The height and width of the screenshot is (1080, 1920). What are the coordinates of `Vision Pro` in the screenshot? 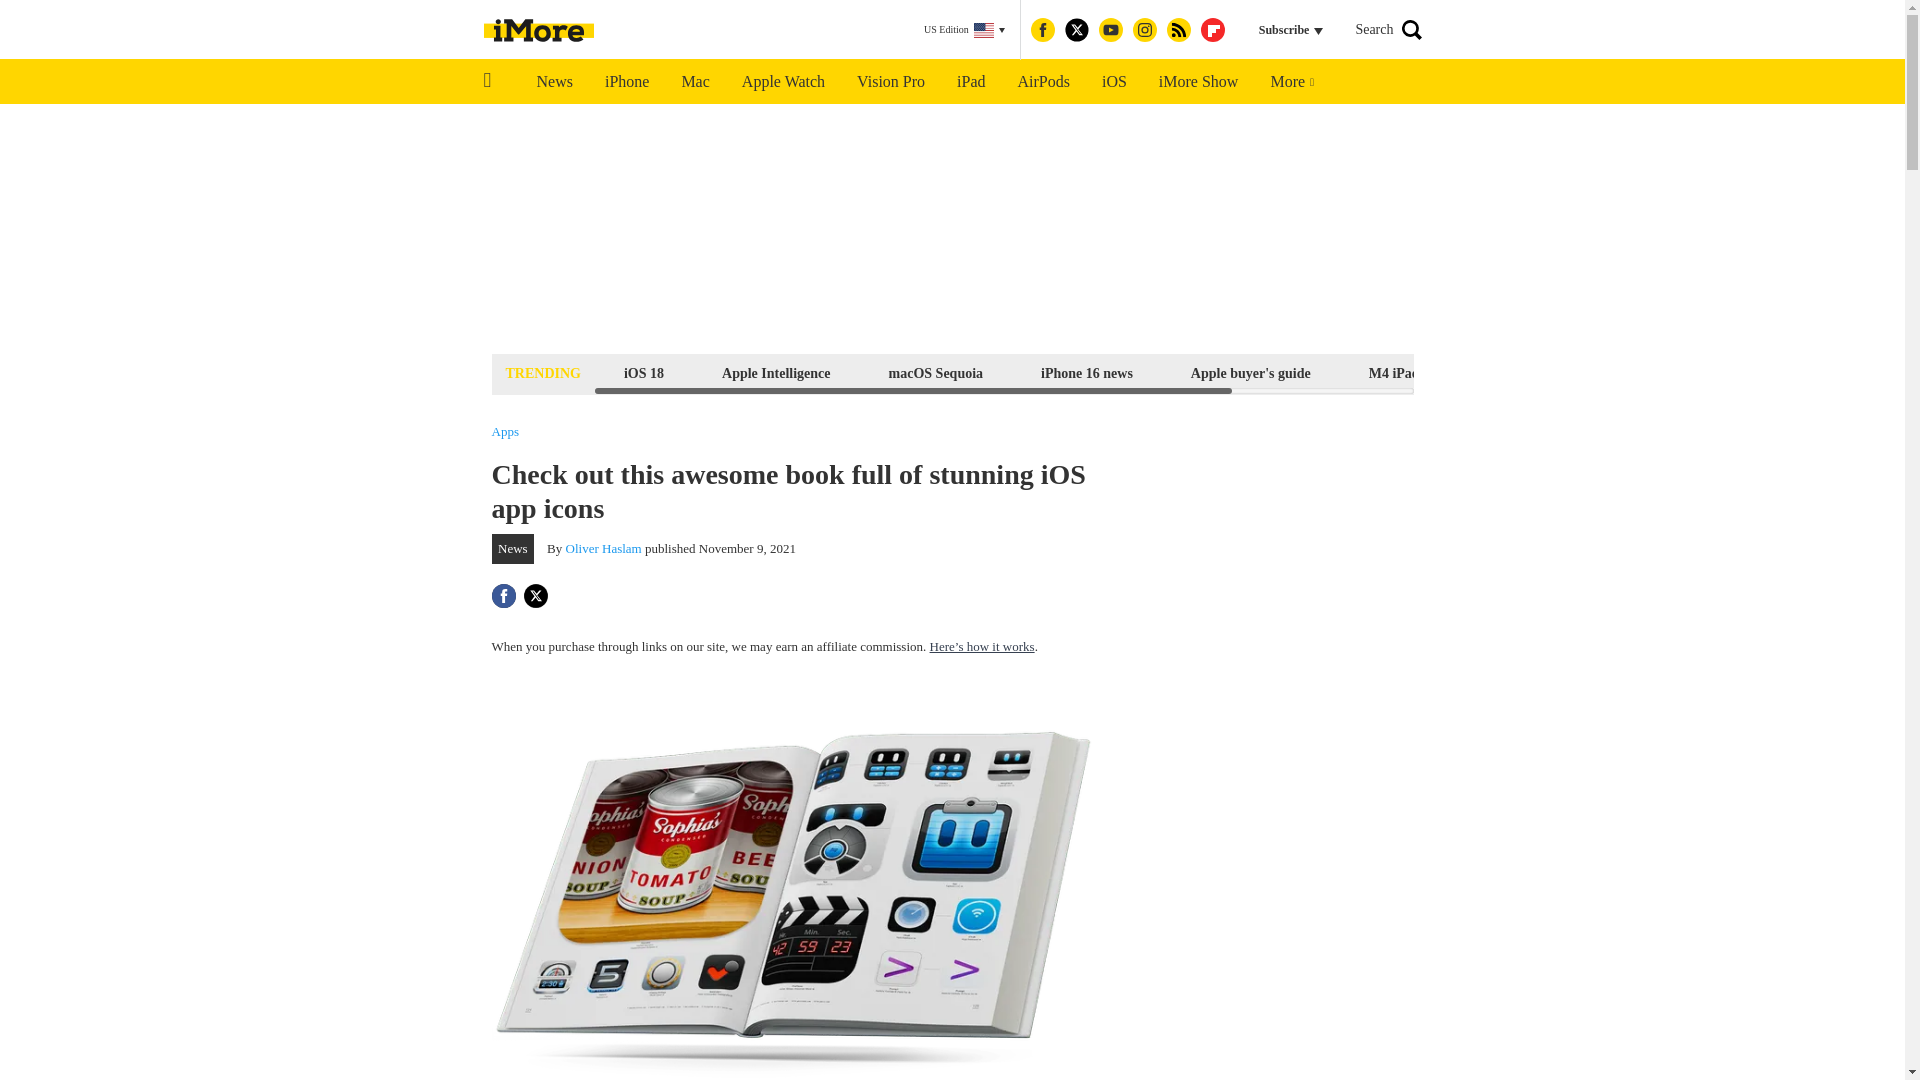 It's located at (890, 82).